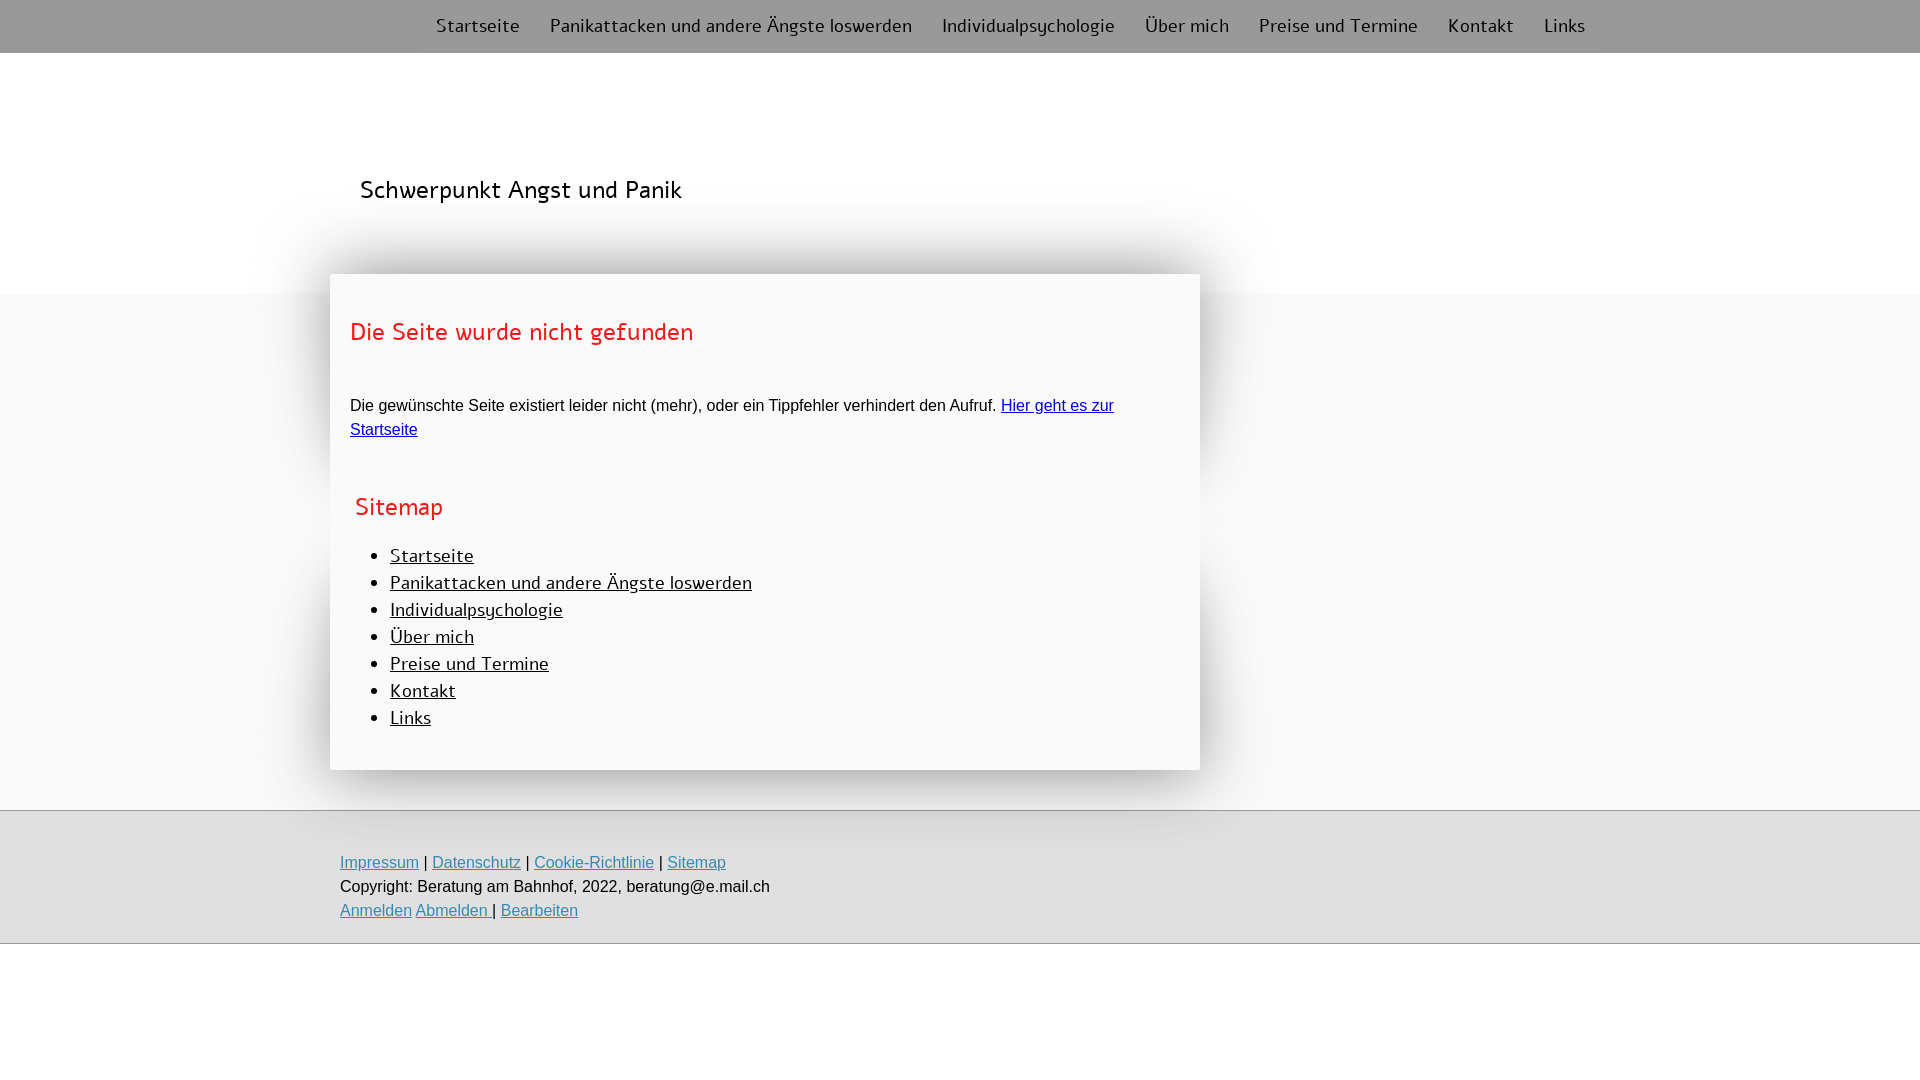 This screenshot has width=1920, height=1080. What do you see at coordinates (1481, 26) in the screenshot?
I see `Kontakt` at bounding box center [1481, 26].